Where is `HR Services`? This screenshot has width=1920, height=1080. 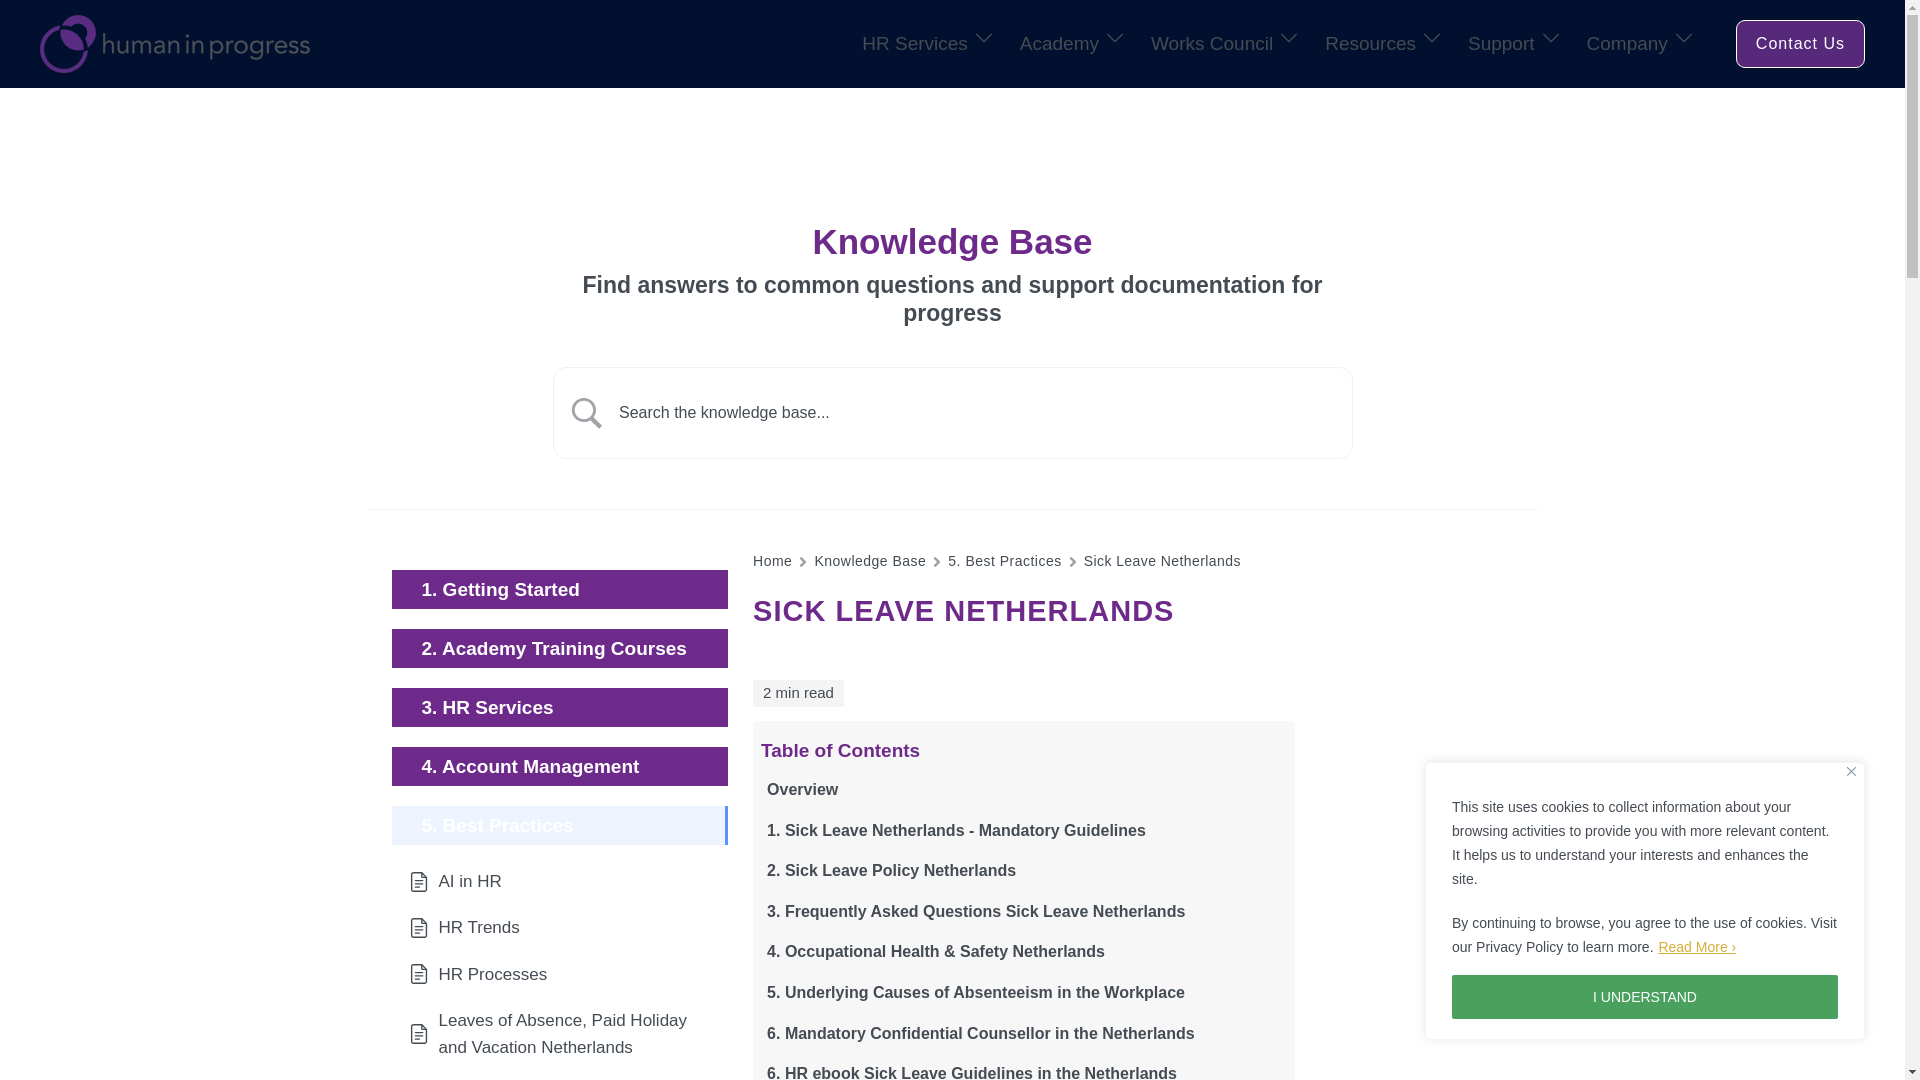
HR Services is located at coordinates (914, 44).